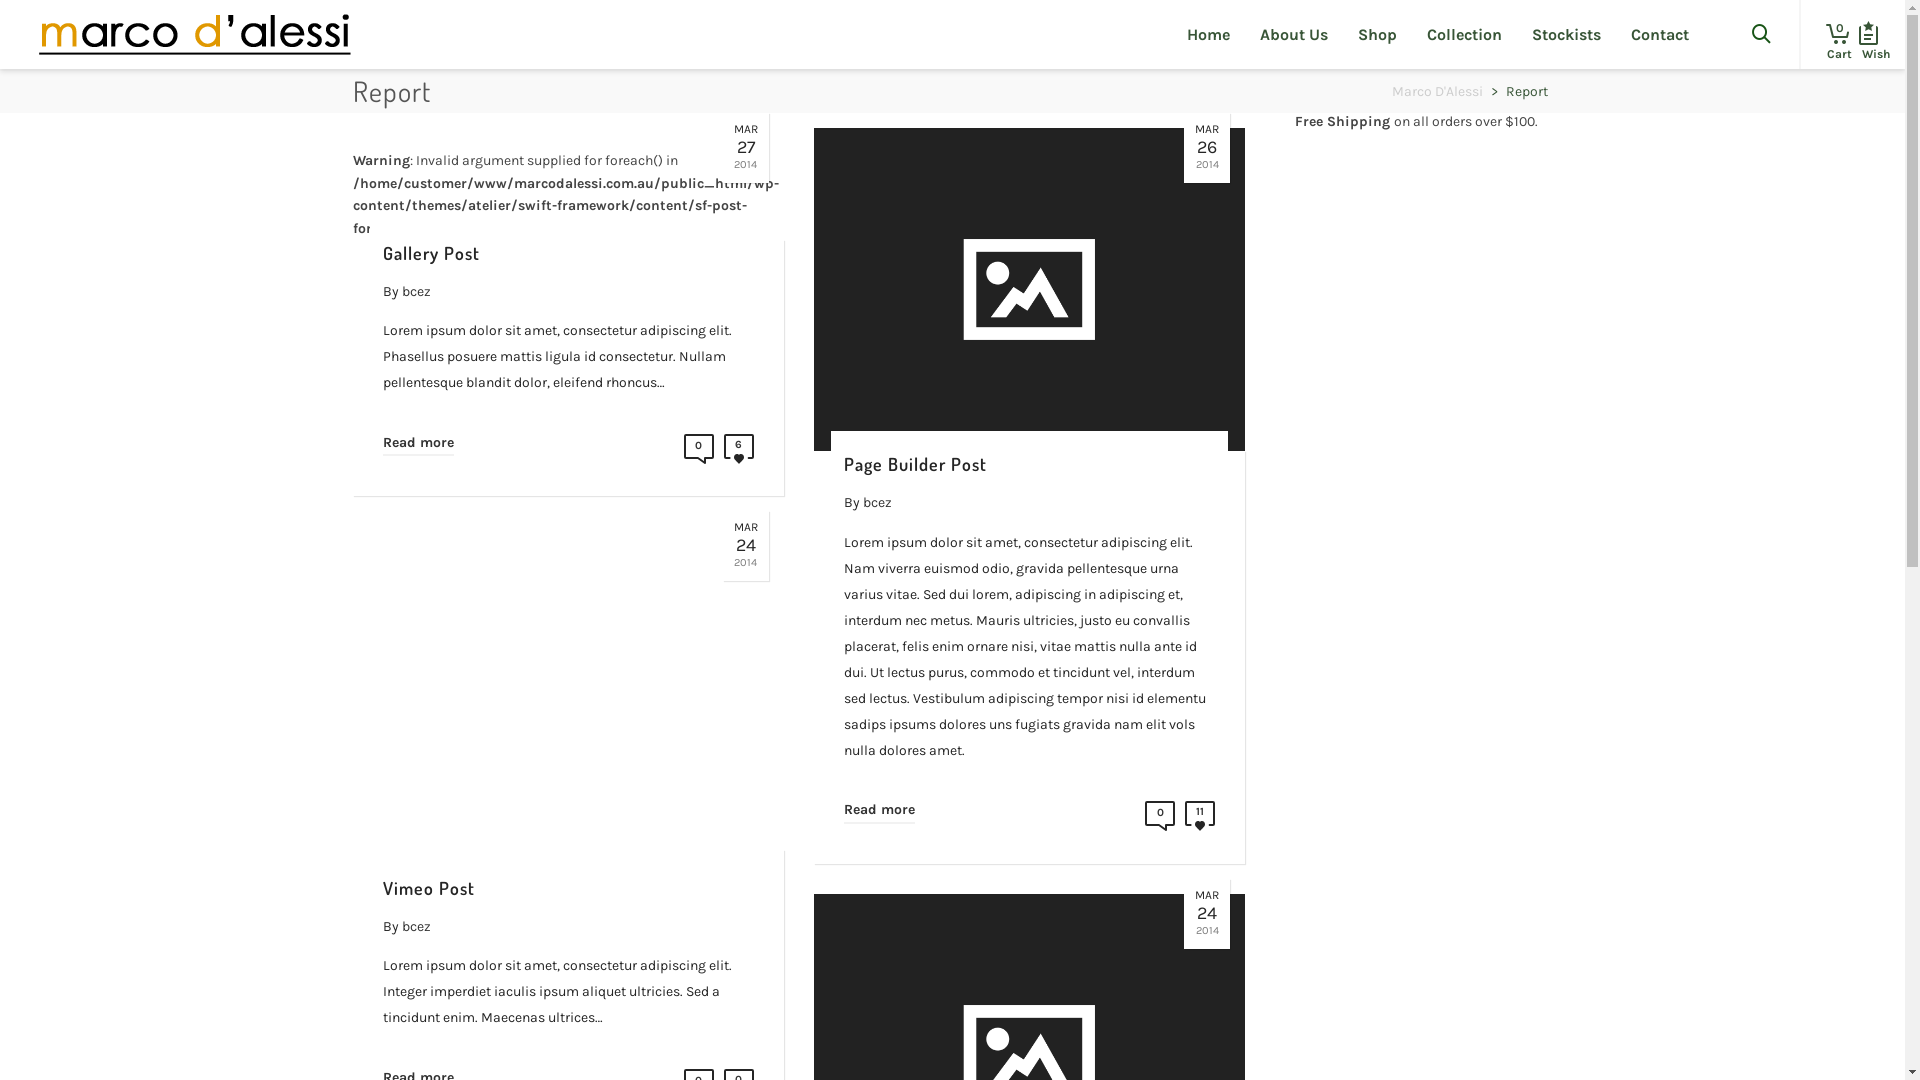 The width and height of the screenshot is (1920, 1080). I want to click on 0, so click(1832, 34).